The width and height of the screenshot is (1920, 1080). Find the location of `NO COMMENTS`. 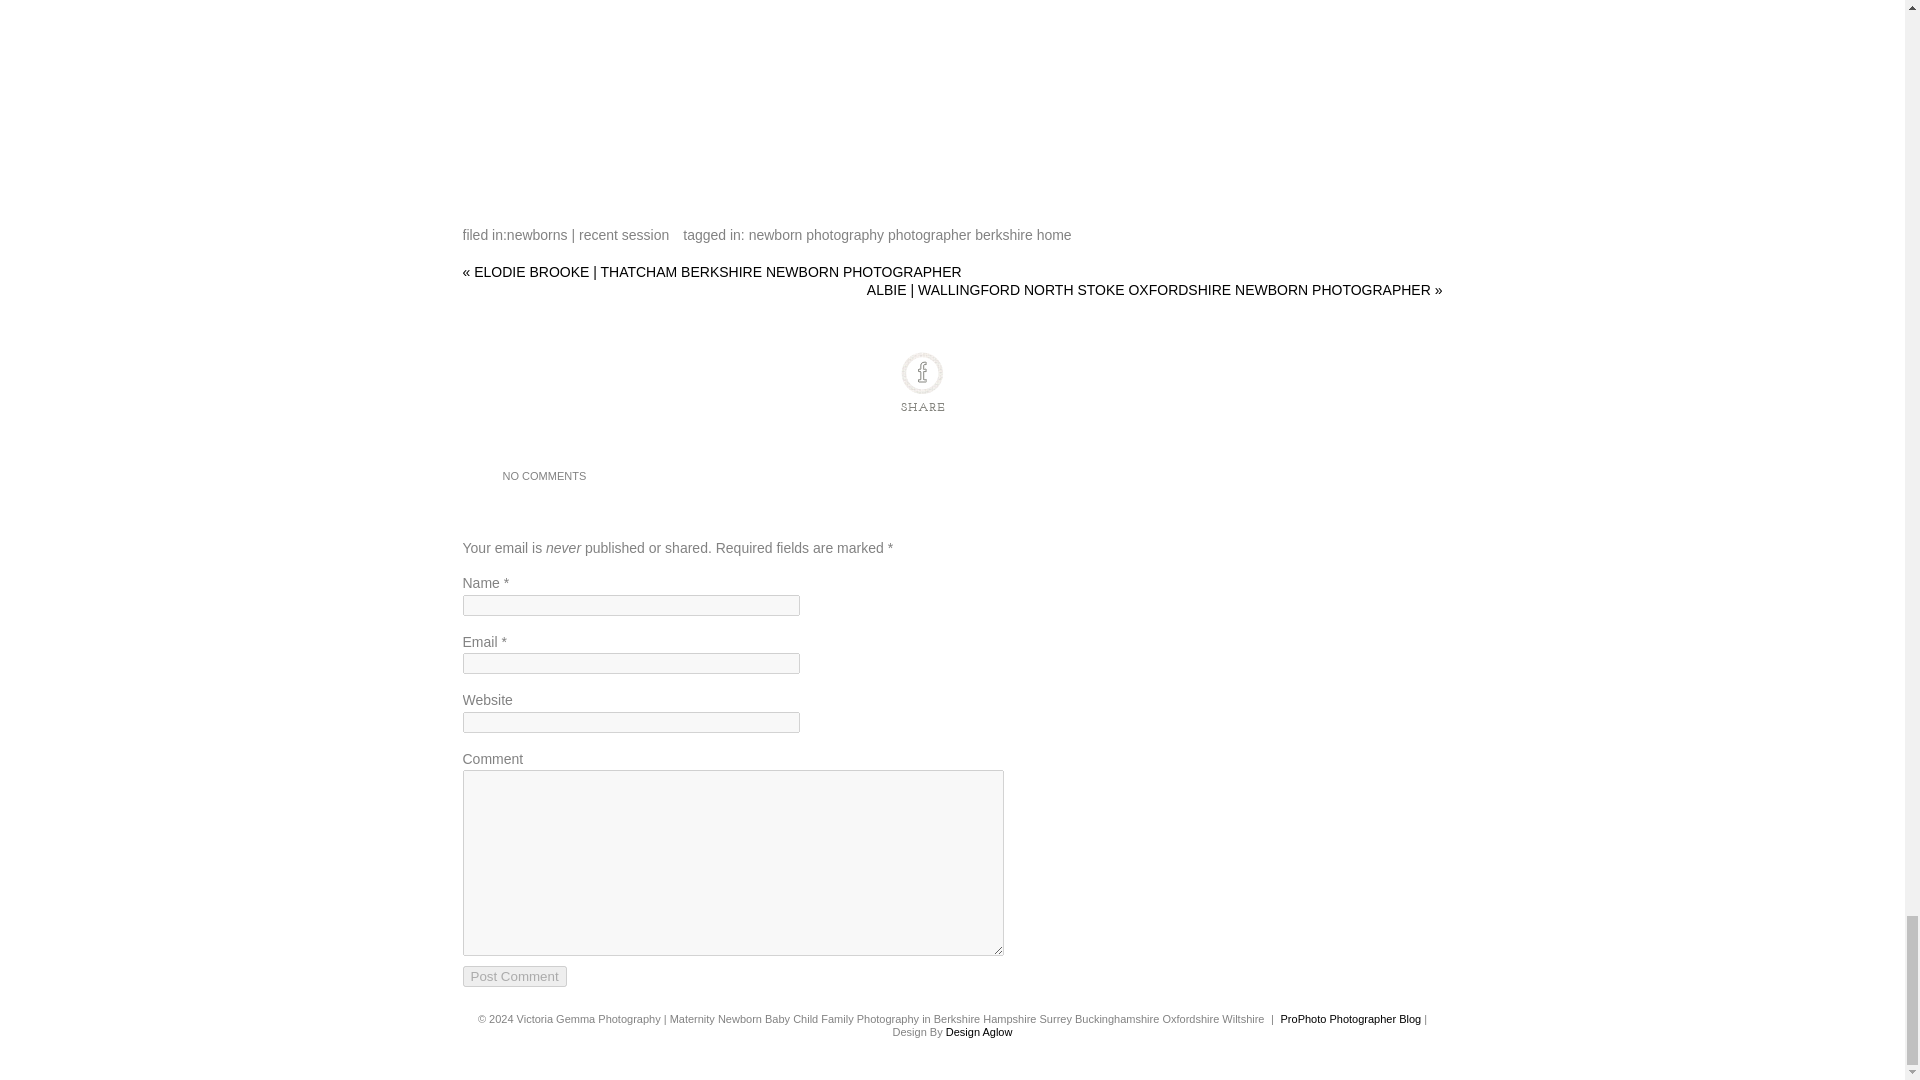

NO COMMENTS is located at coordinates (543, 476).